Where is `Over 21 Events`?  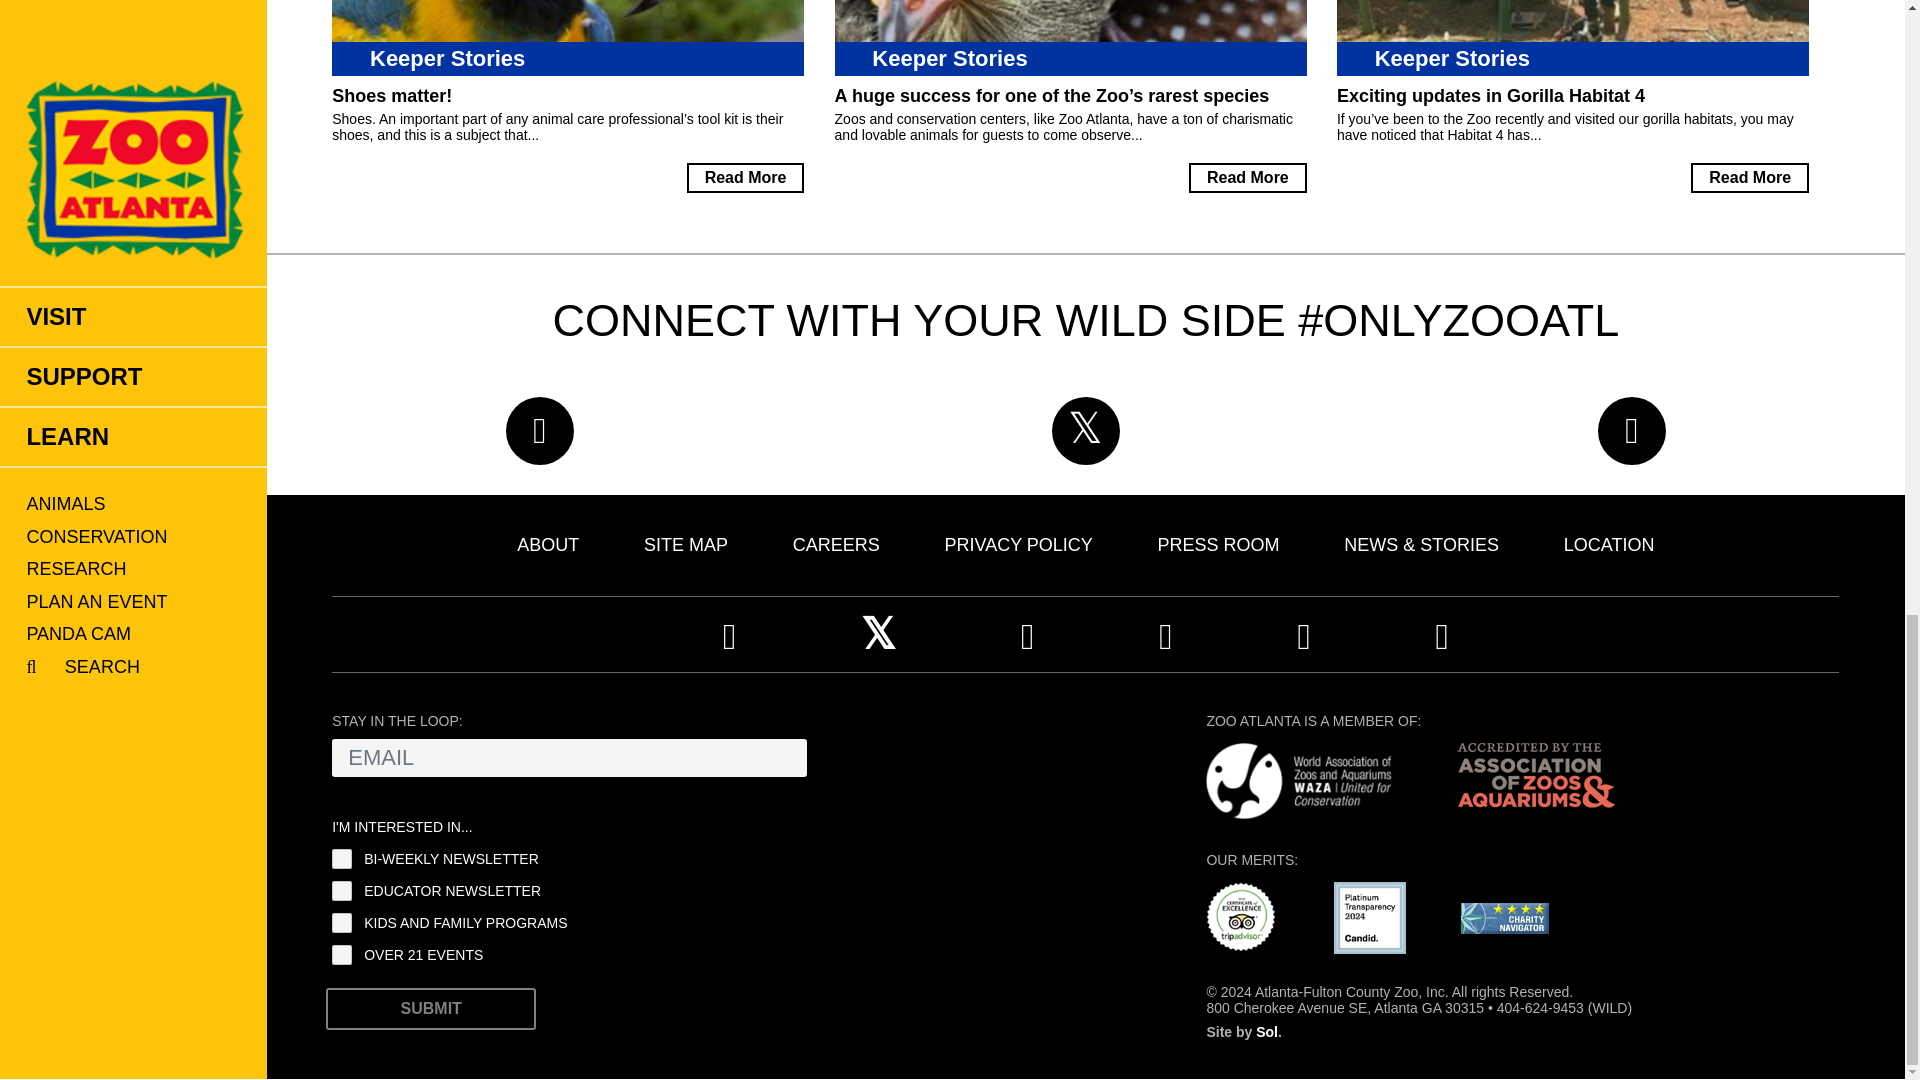 Over 21 Events is located at coordinates (342, 955).